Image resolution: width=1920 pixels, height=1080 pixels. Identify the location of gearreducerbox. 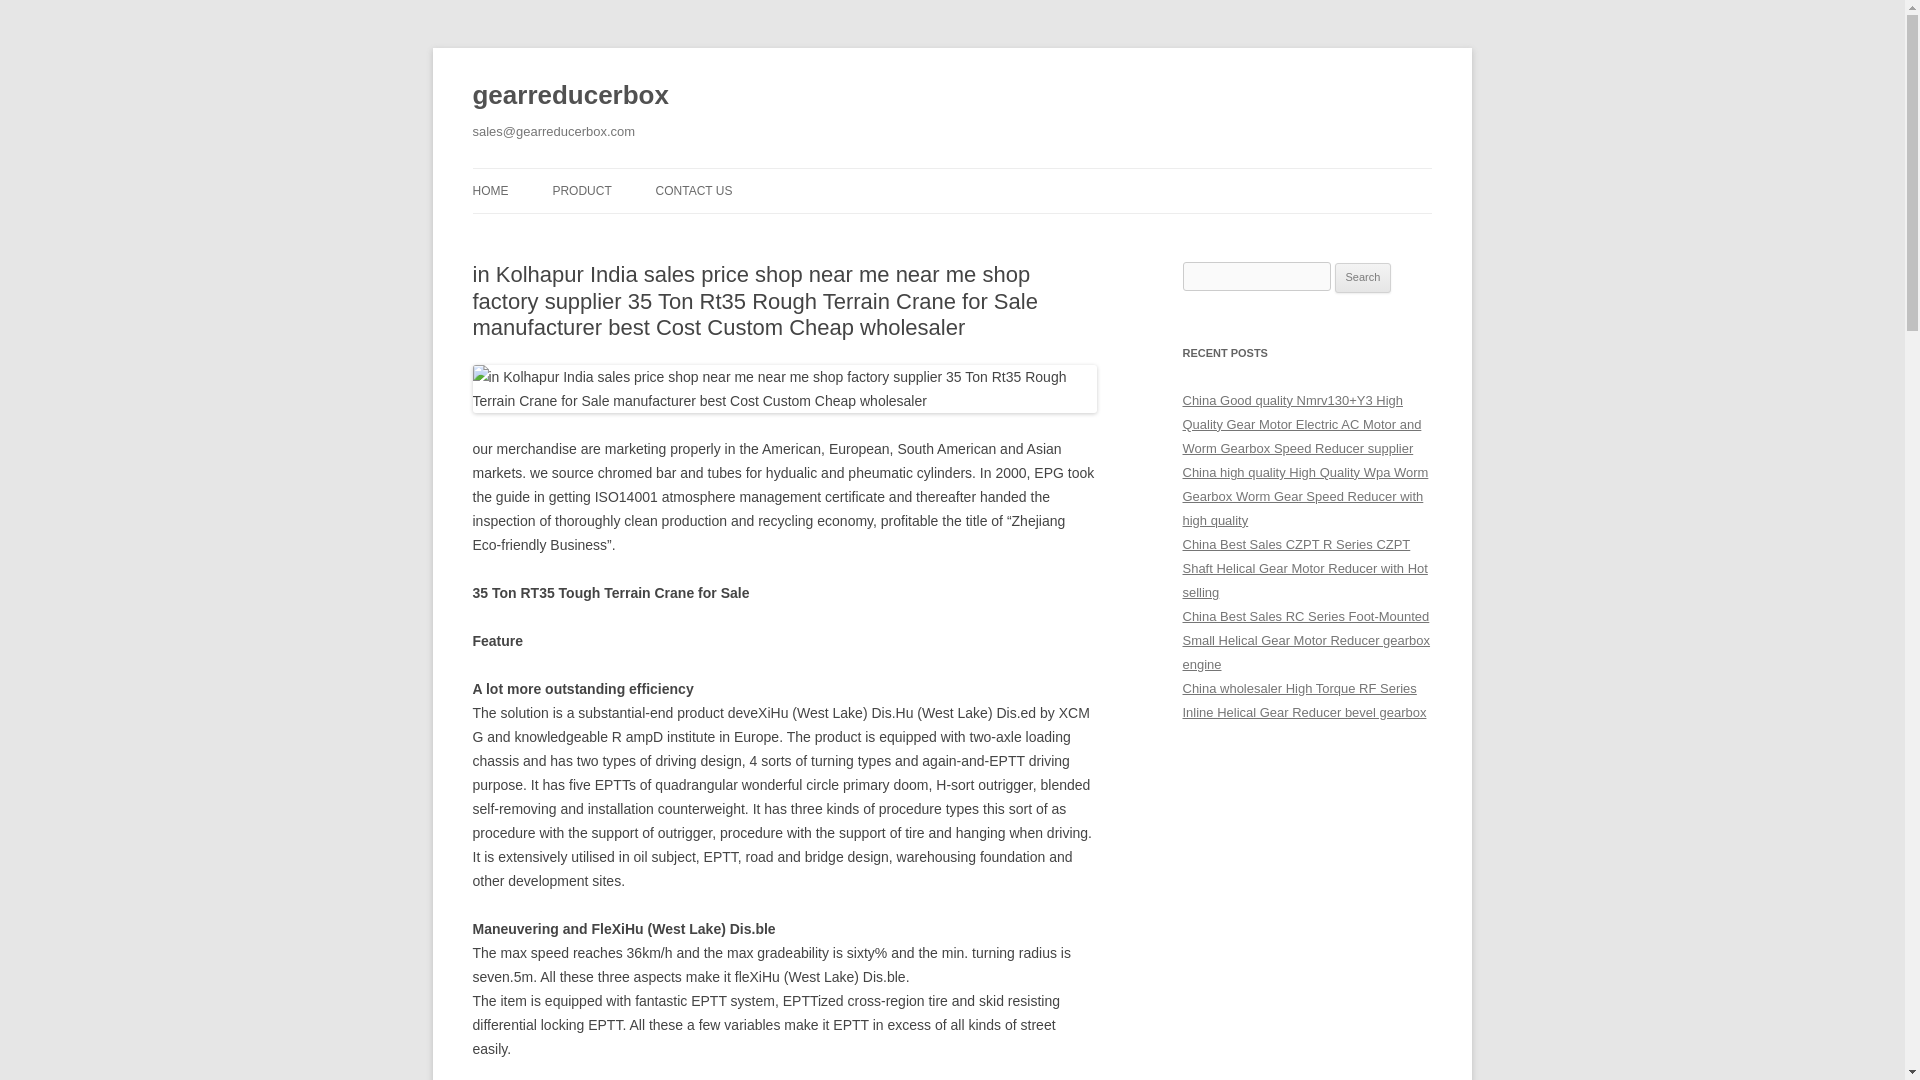
(570, 96).